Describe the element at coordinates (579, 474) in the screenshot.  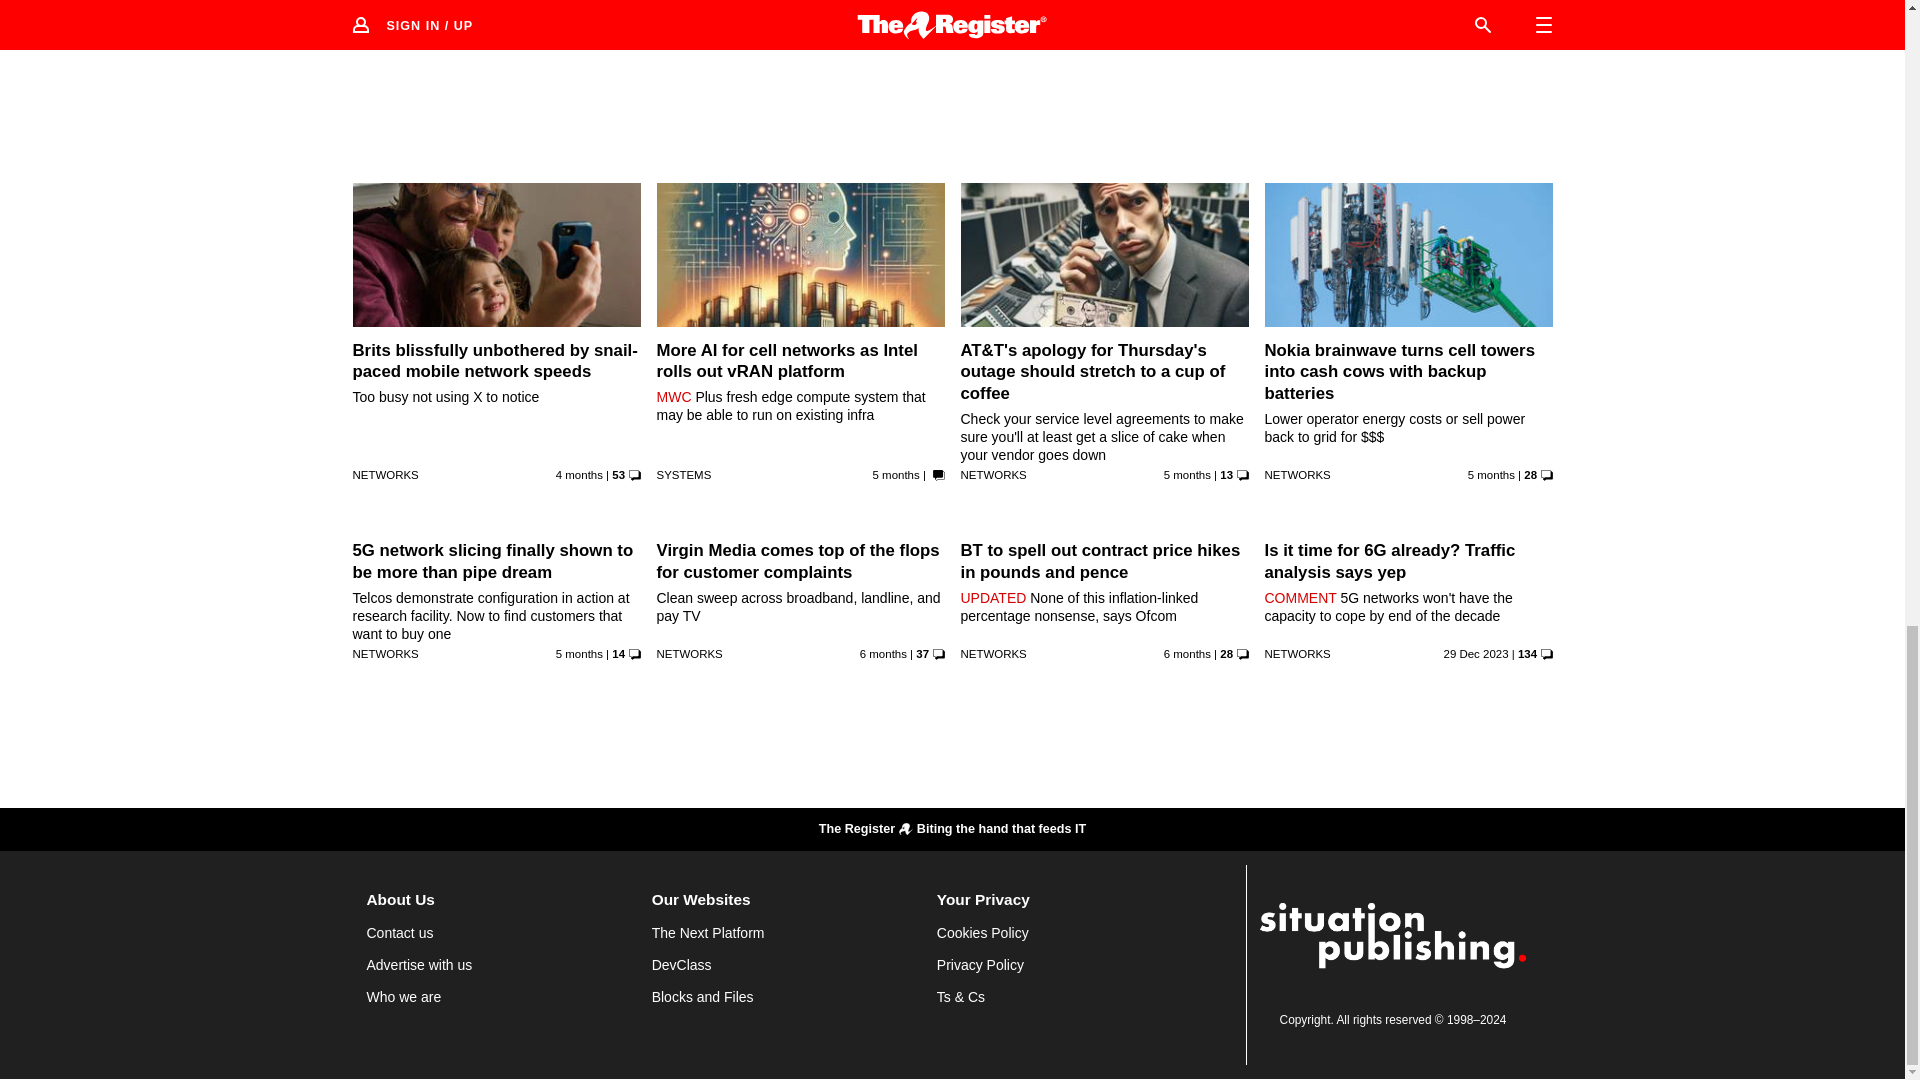
I see `20 Mar 2024 9:30` at that location.